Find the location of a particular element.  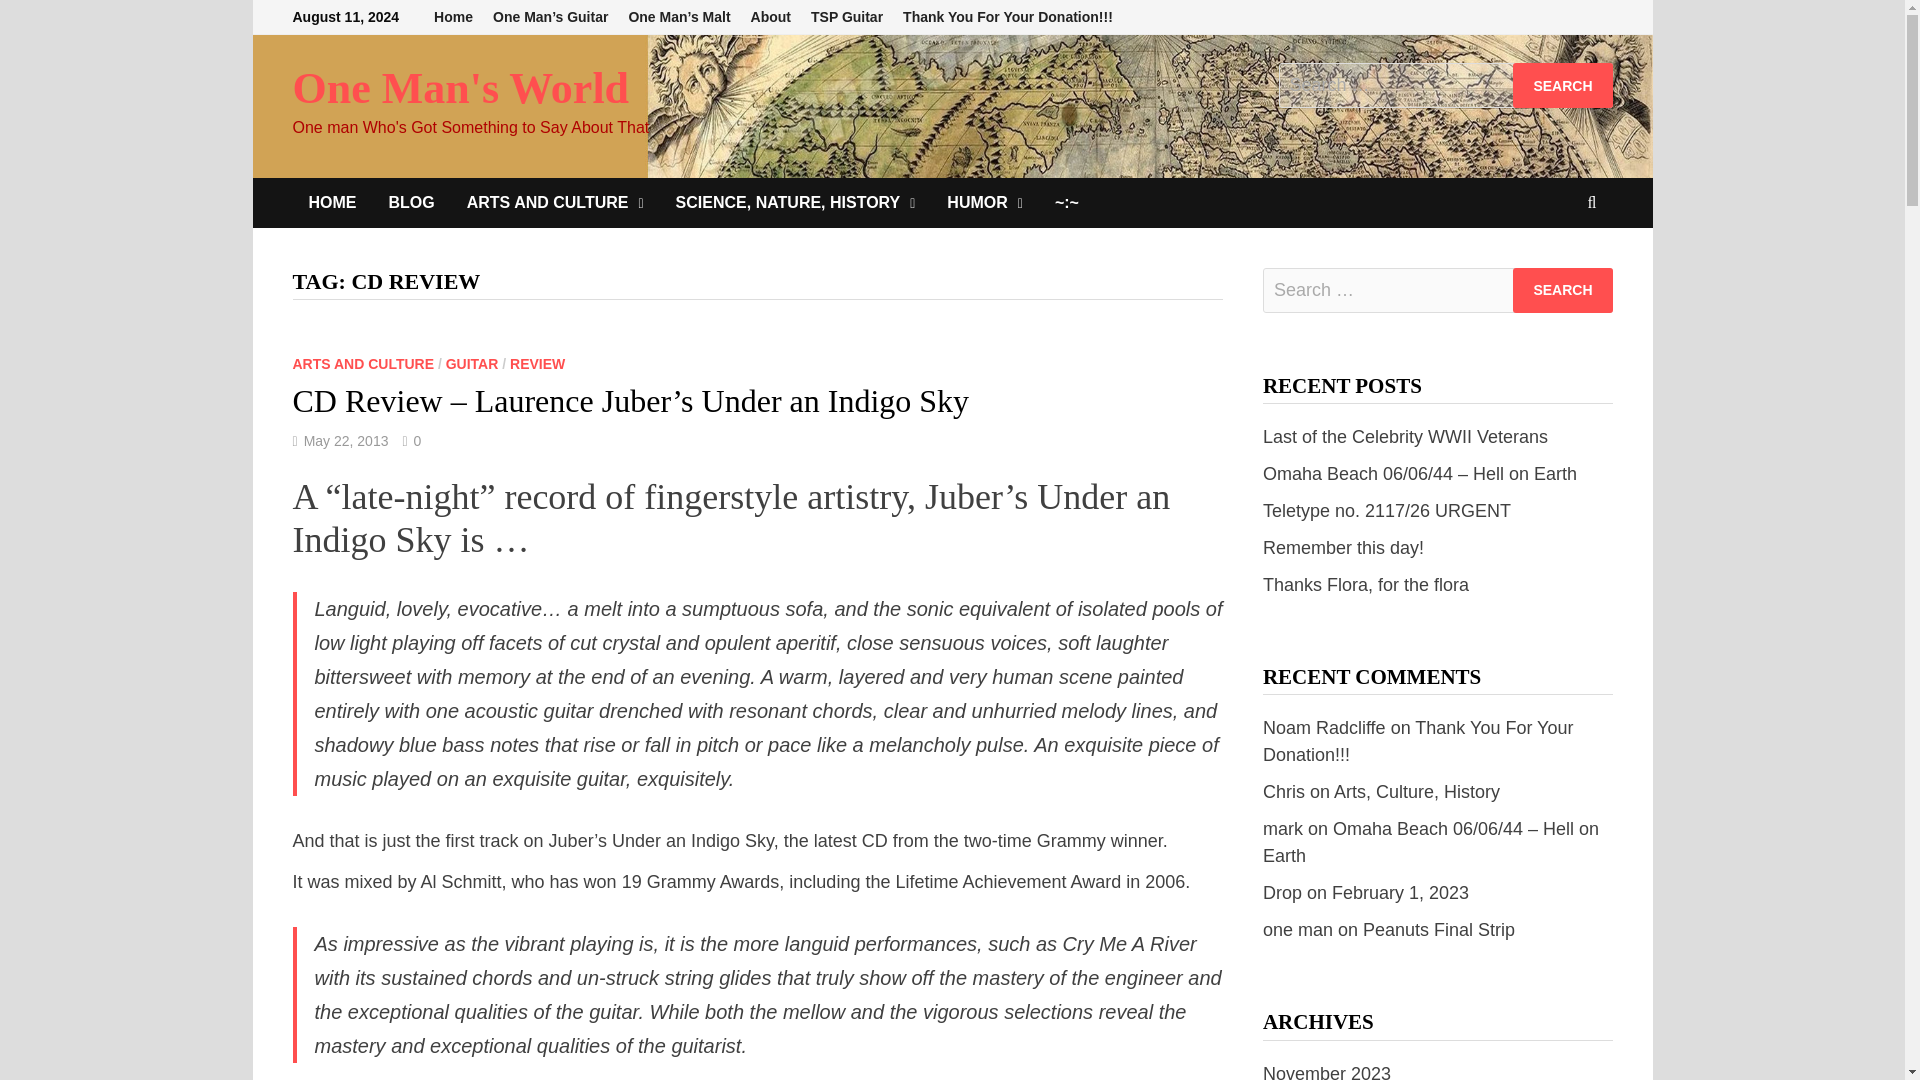

Reviews and Articles is located at coordinates (556, 202).